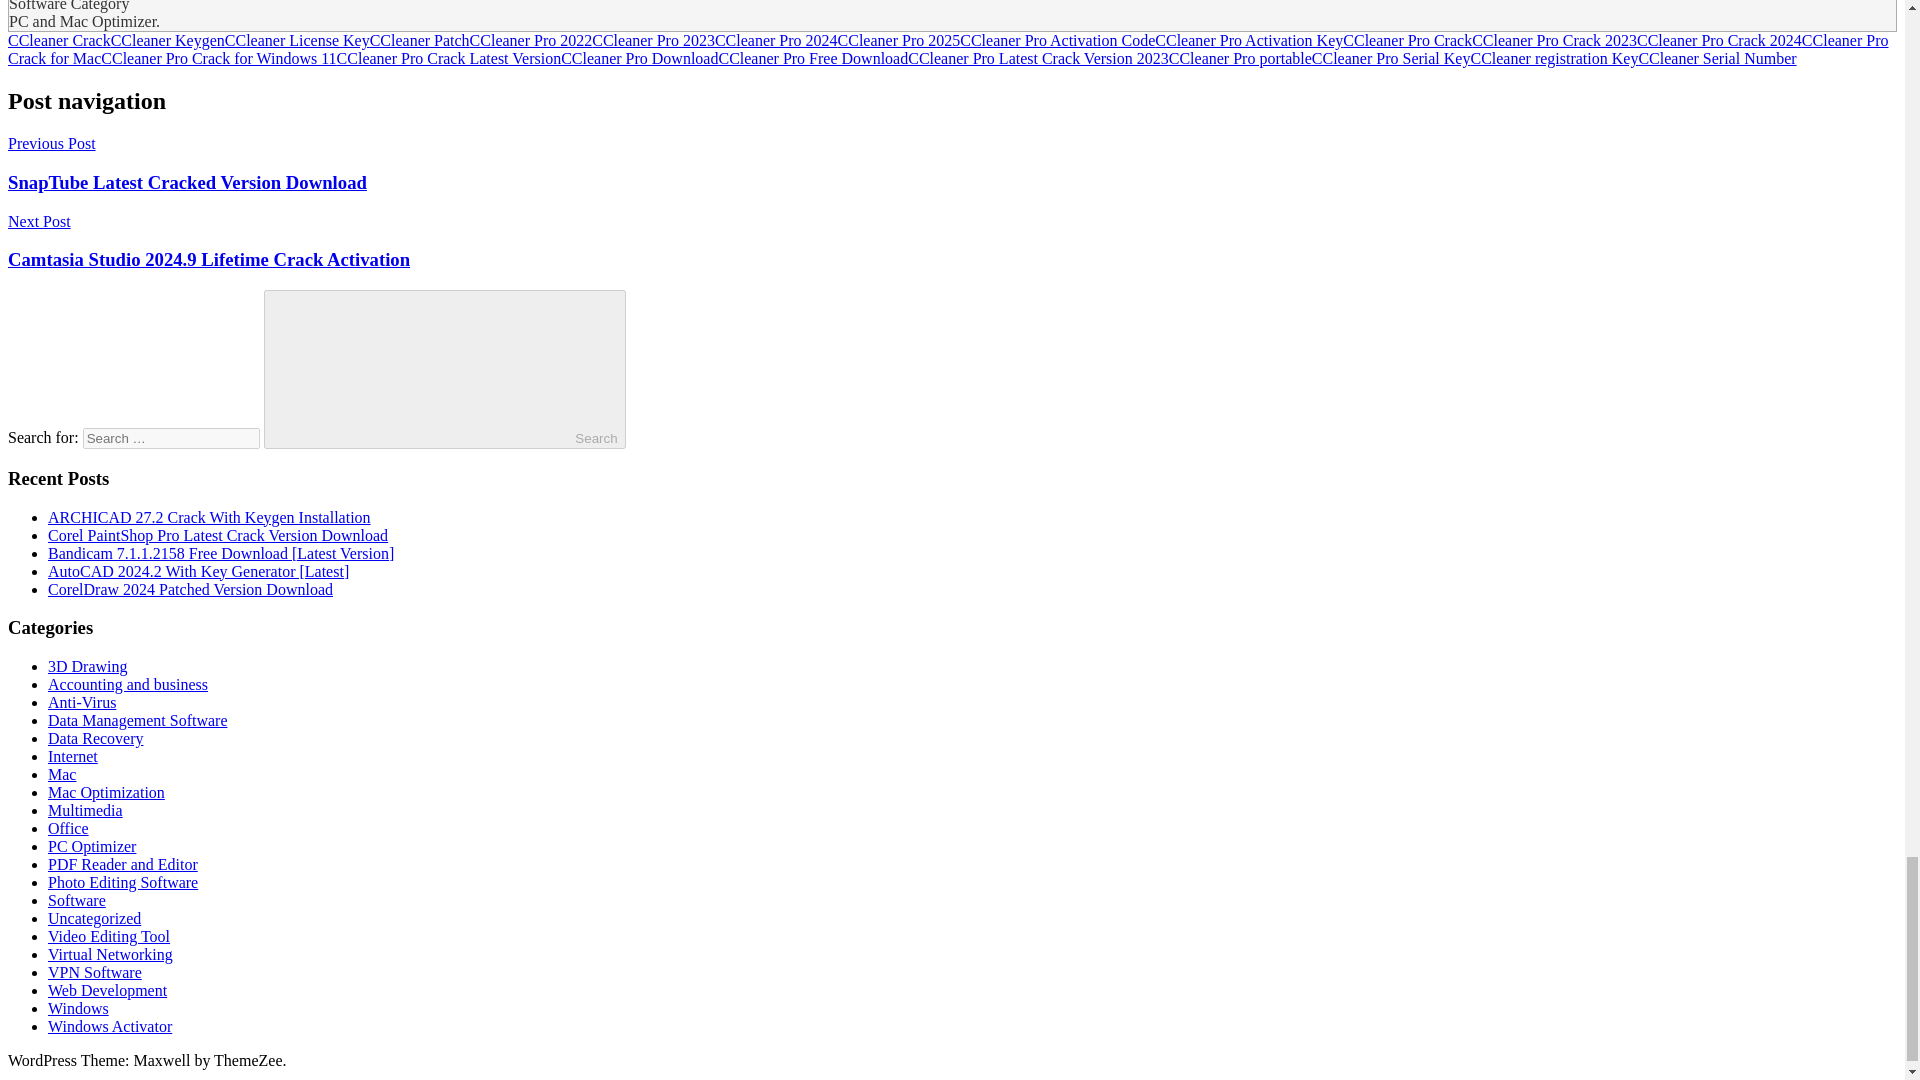  What do you see at coordinates (168, 40) in the screenshot?
I see `CCleaner Keygen` at bounding box center [168, 40].